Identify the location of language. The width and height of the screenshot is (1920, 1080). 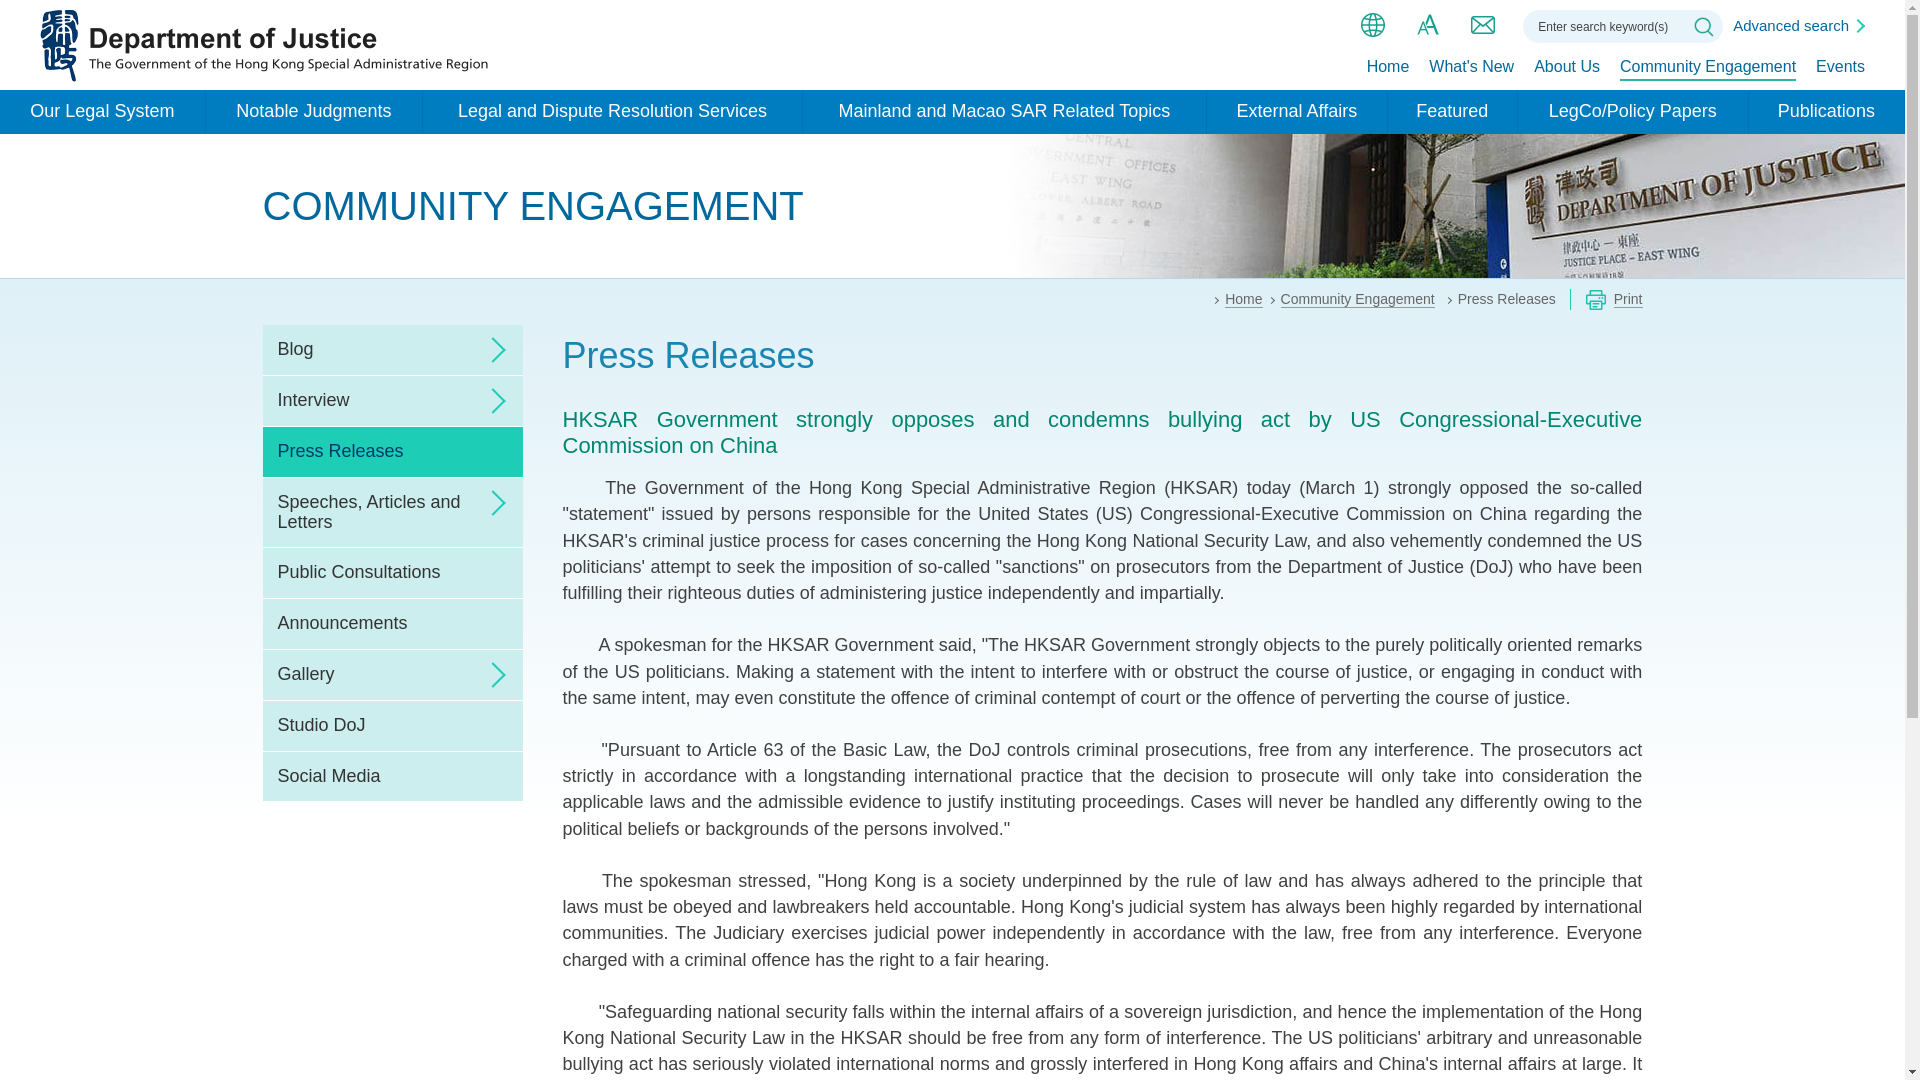
(1372, 24).